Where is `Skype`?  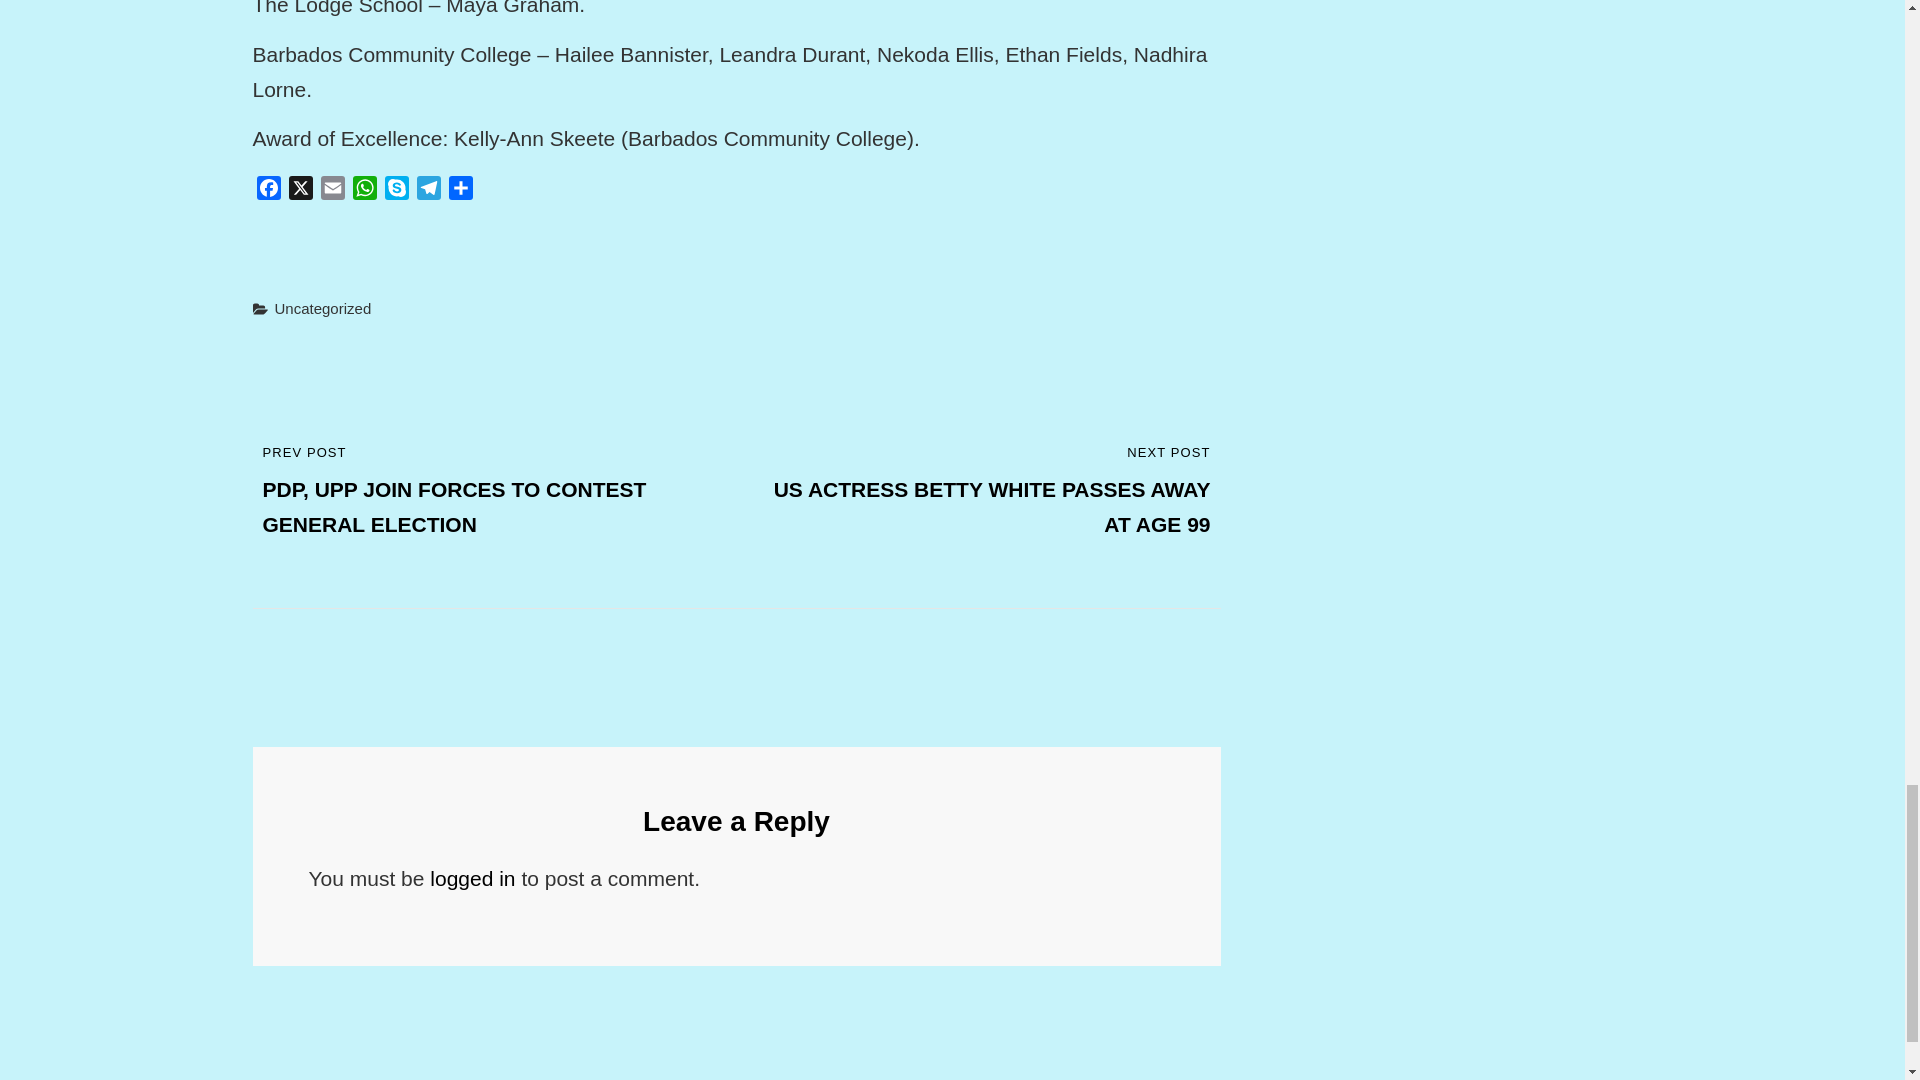
Skype is located at coordinates (396, 192).